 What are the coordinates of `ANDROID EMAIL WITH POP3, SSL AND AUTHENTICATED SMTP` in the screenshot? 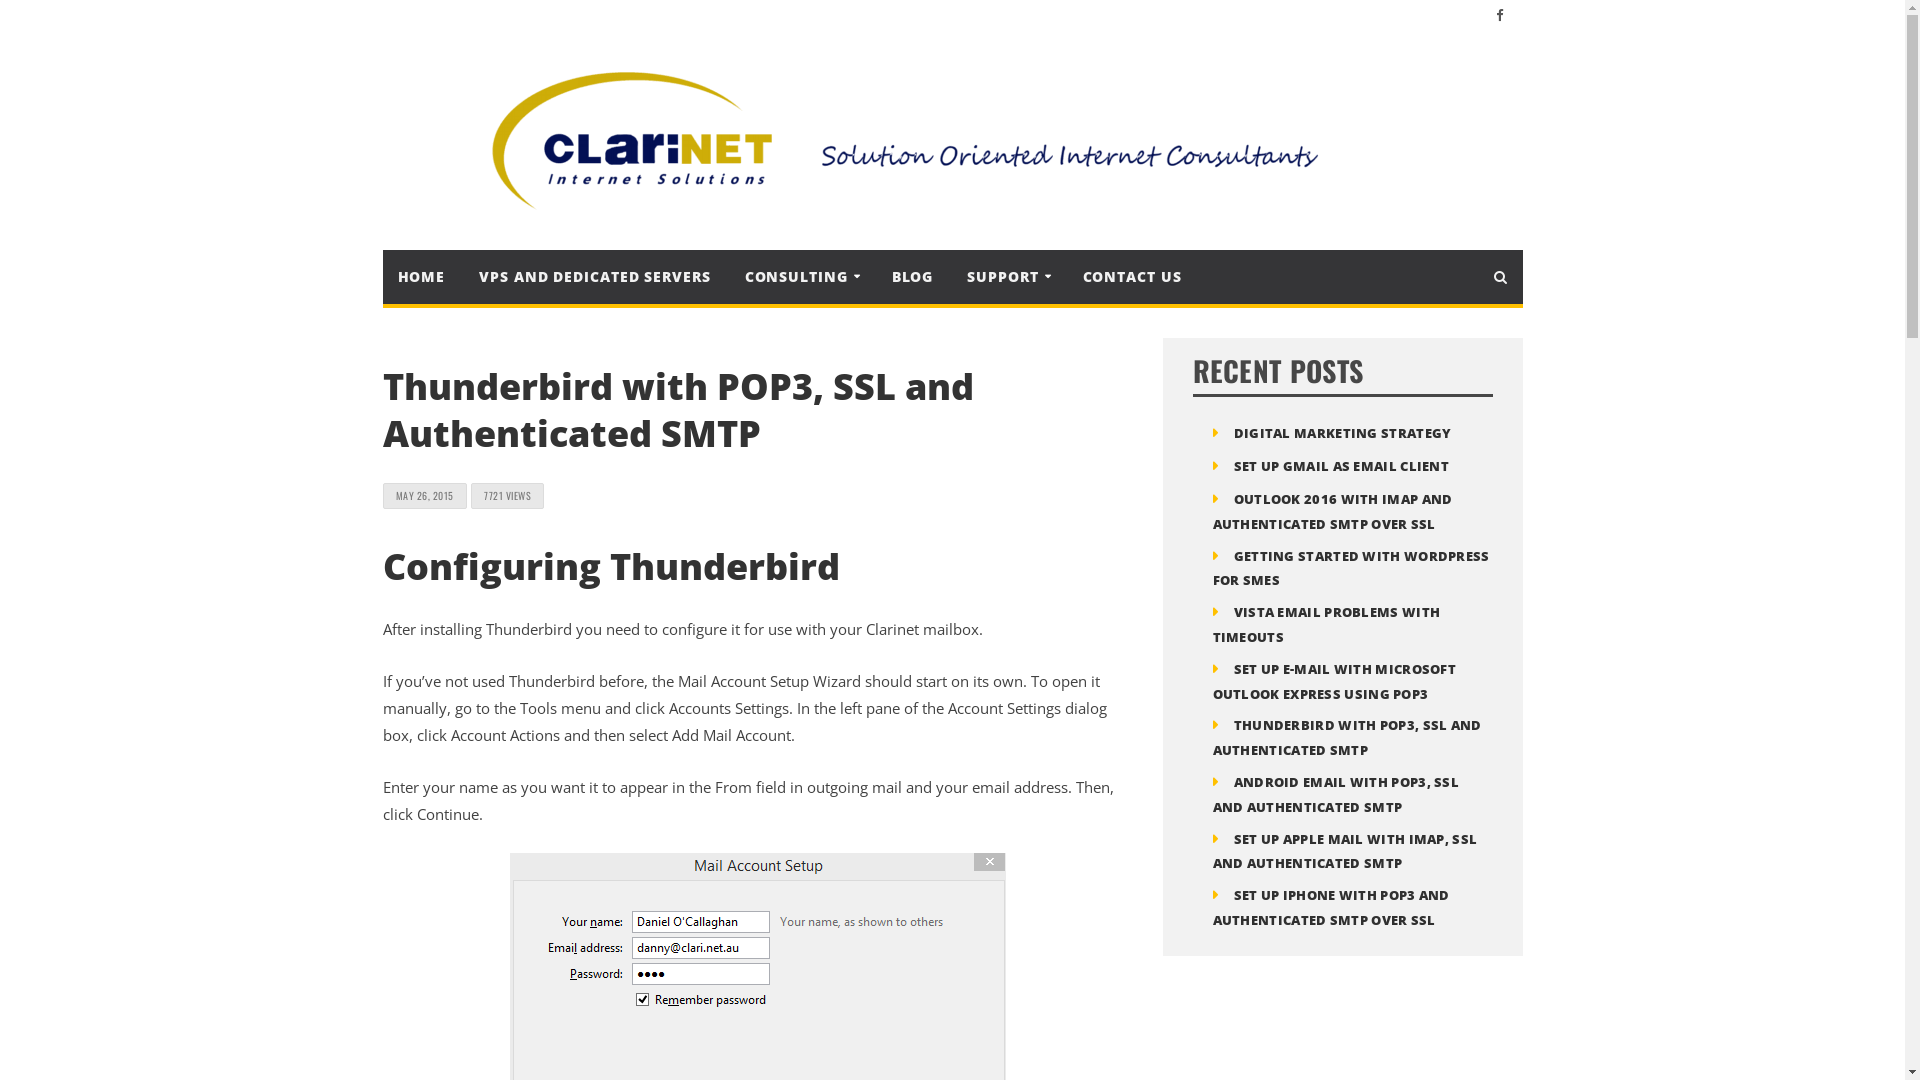 It's located at (1336, 794).